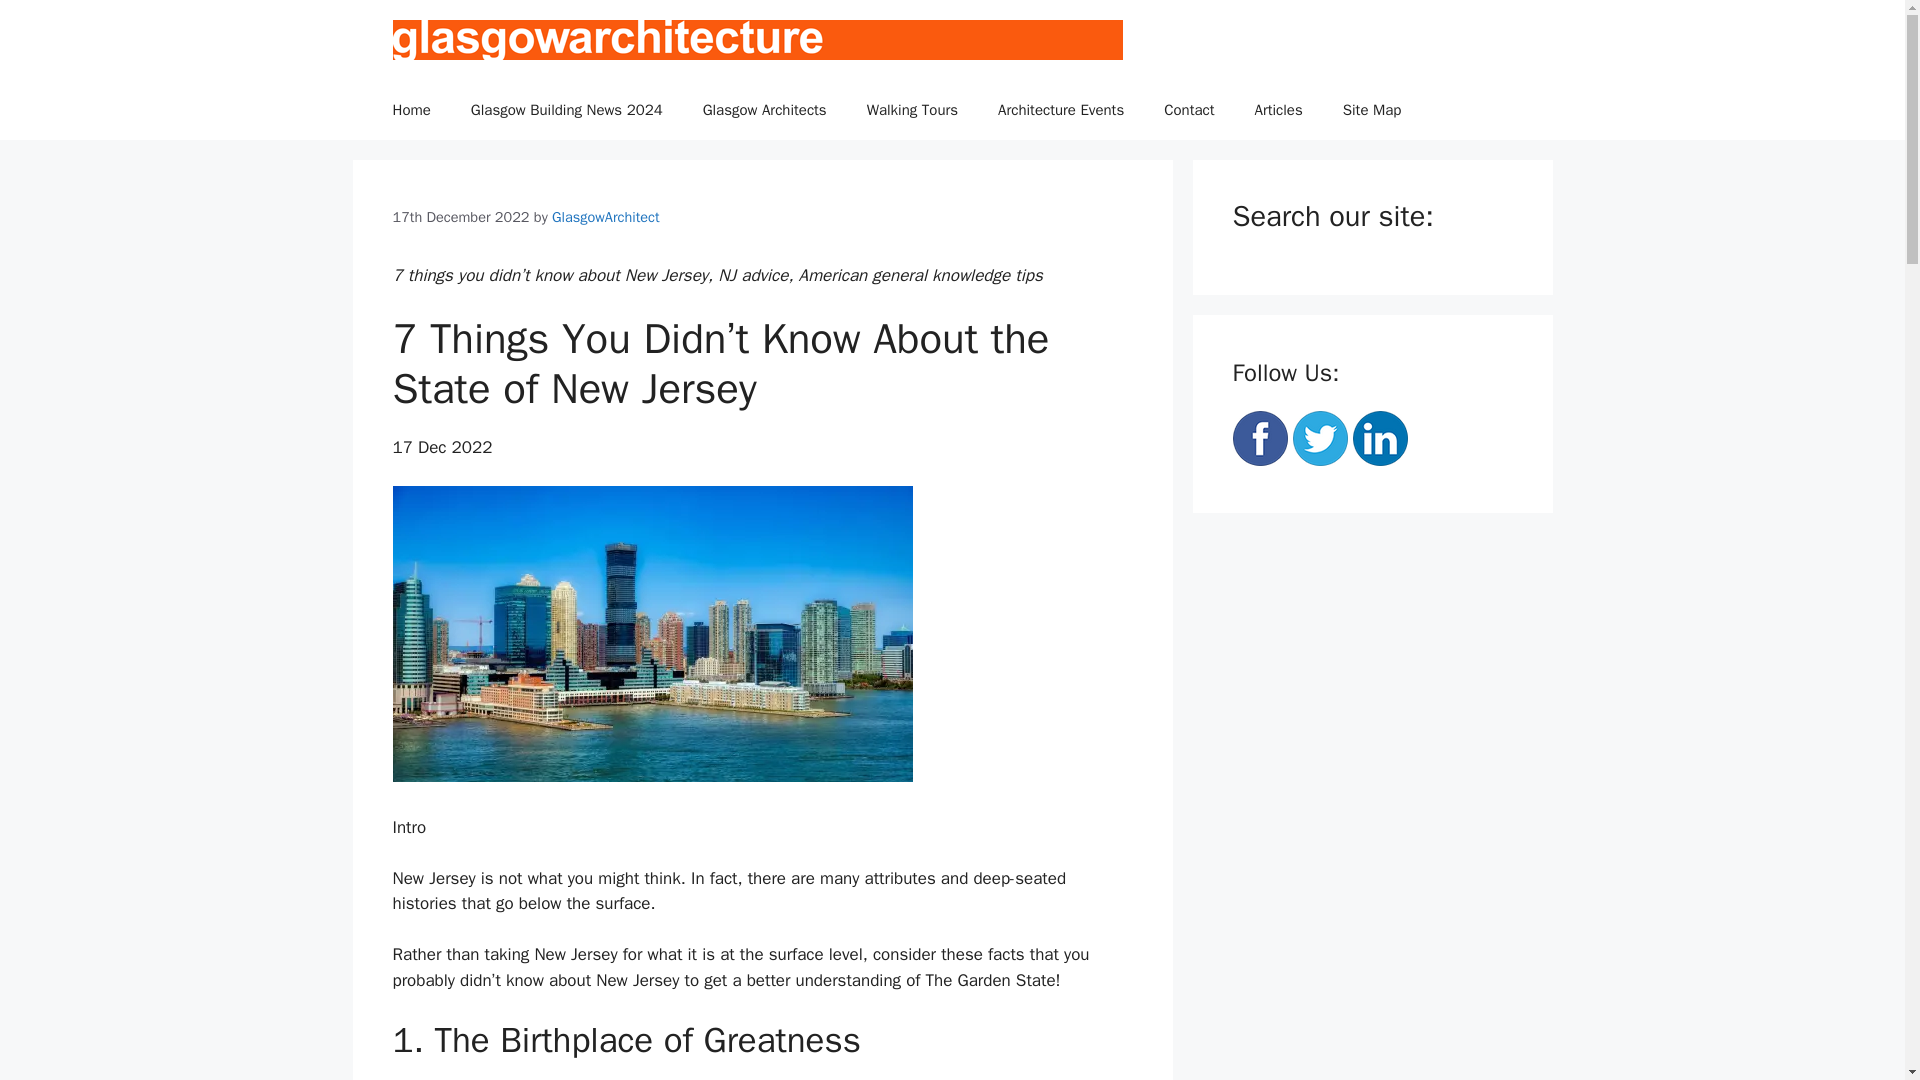 The width and height of the screenshot is (1920, 1080). I want to click on GlasgowArchitect, so click(606, 216).